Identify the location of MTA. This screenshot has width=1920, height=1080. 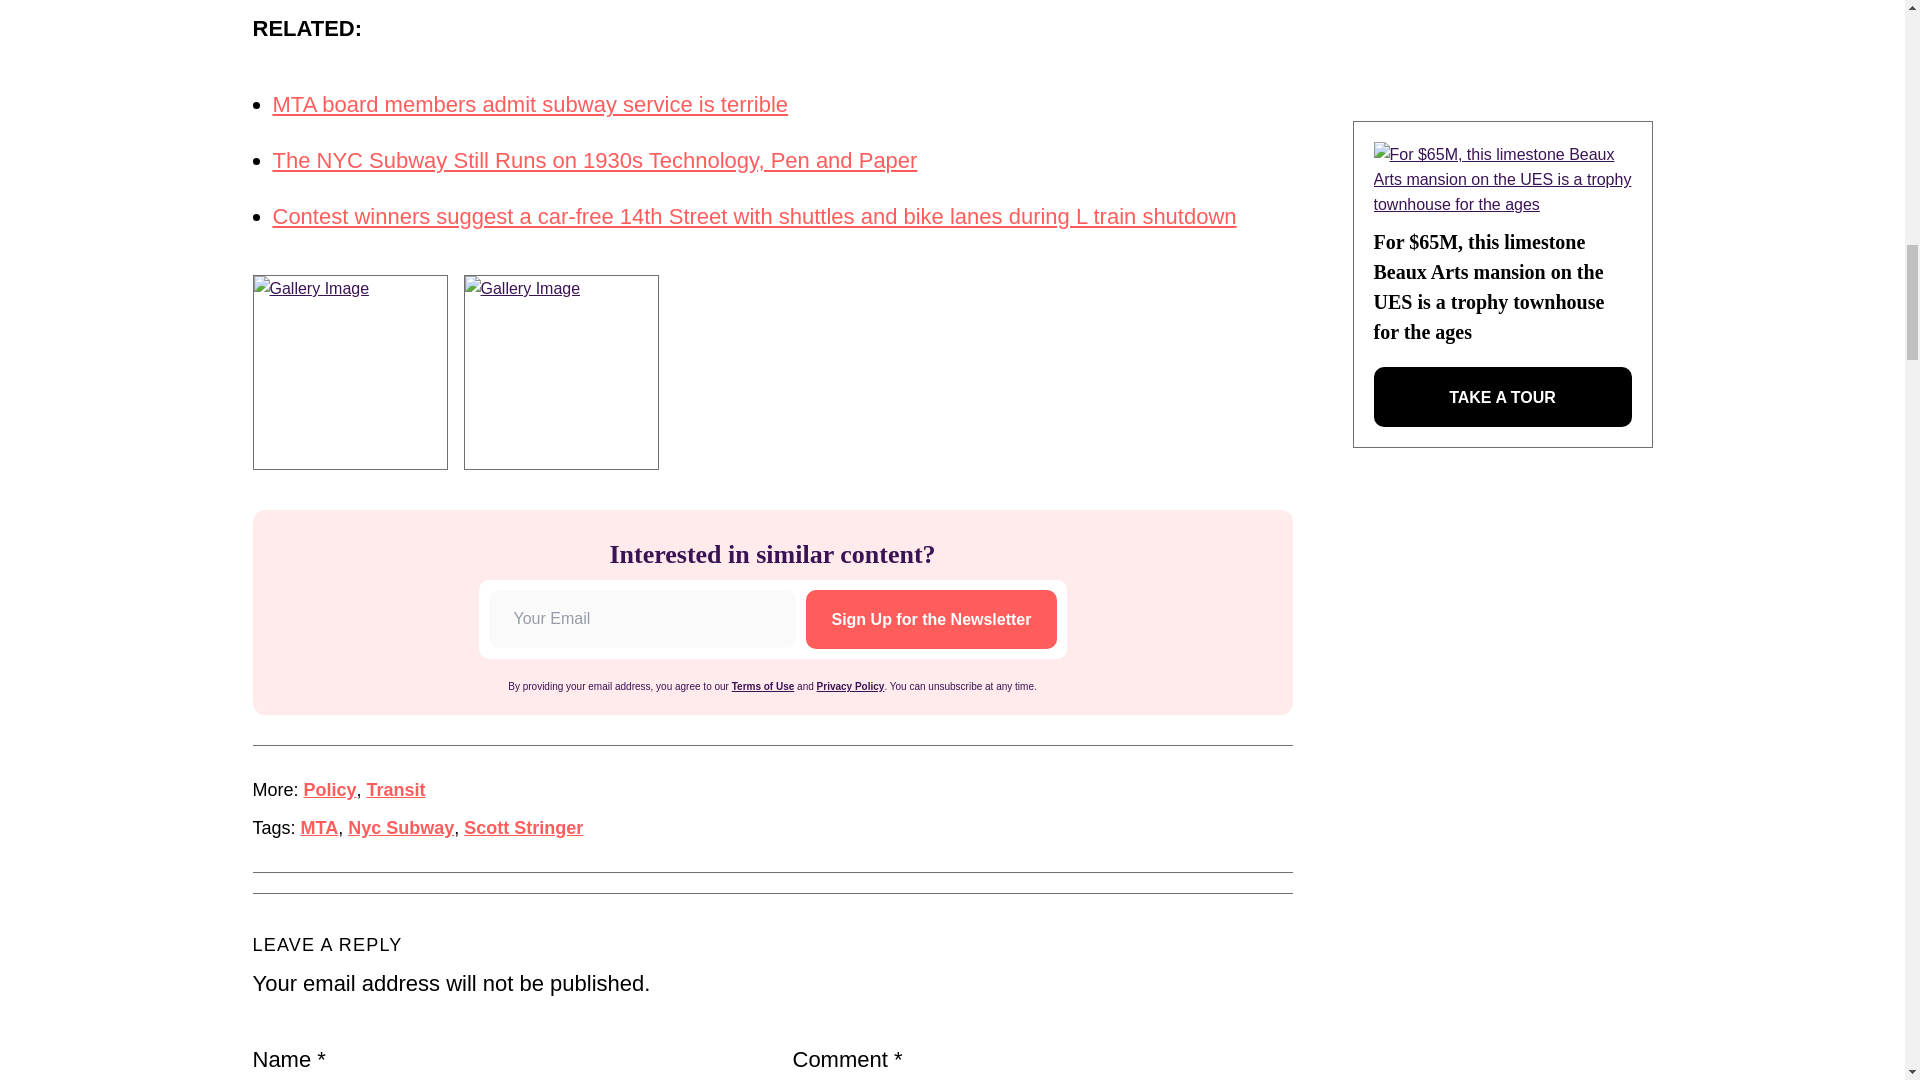
(320, 828).